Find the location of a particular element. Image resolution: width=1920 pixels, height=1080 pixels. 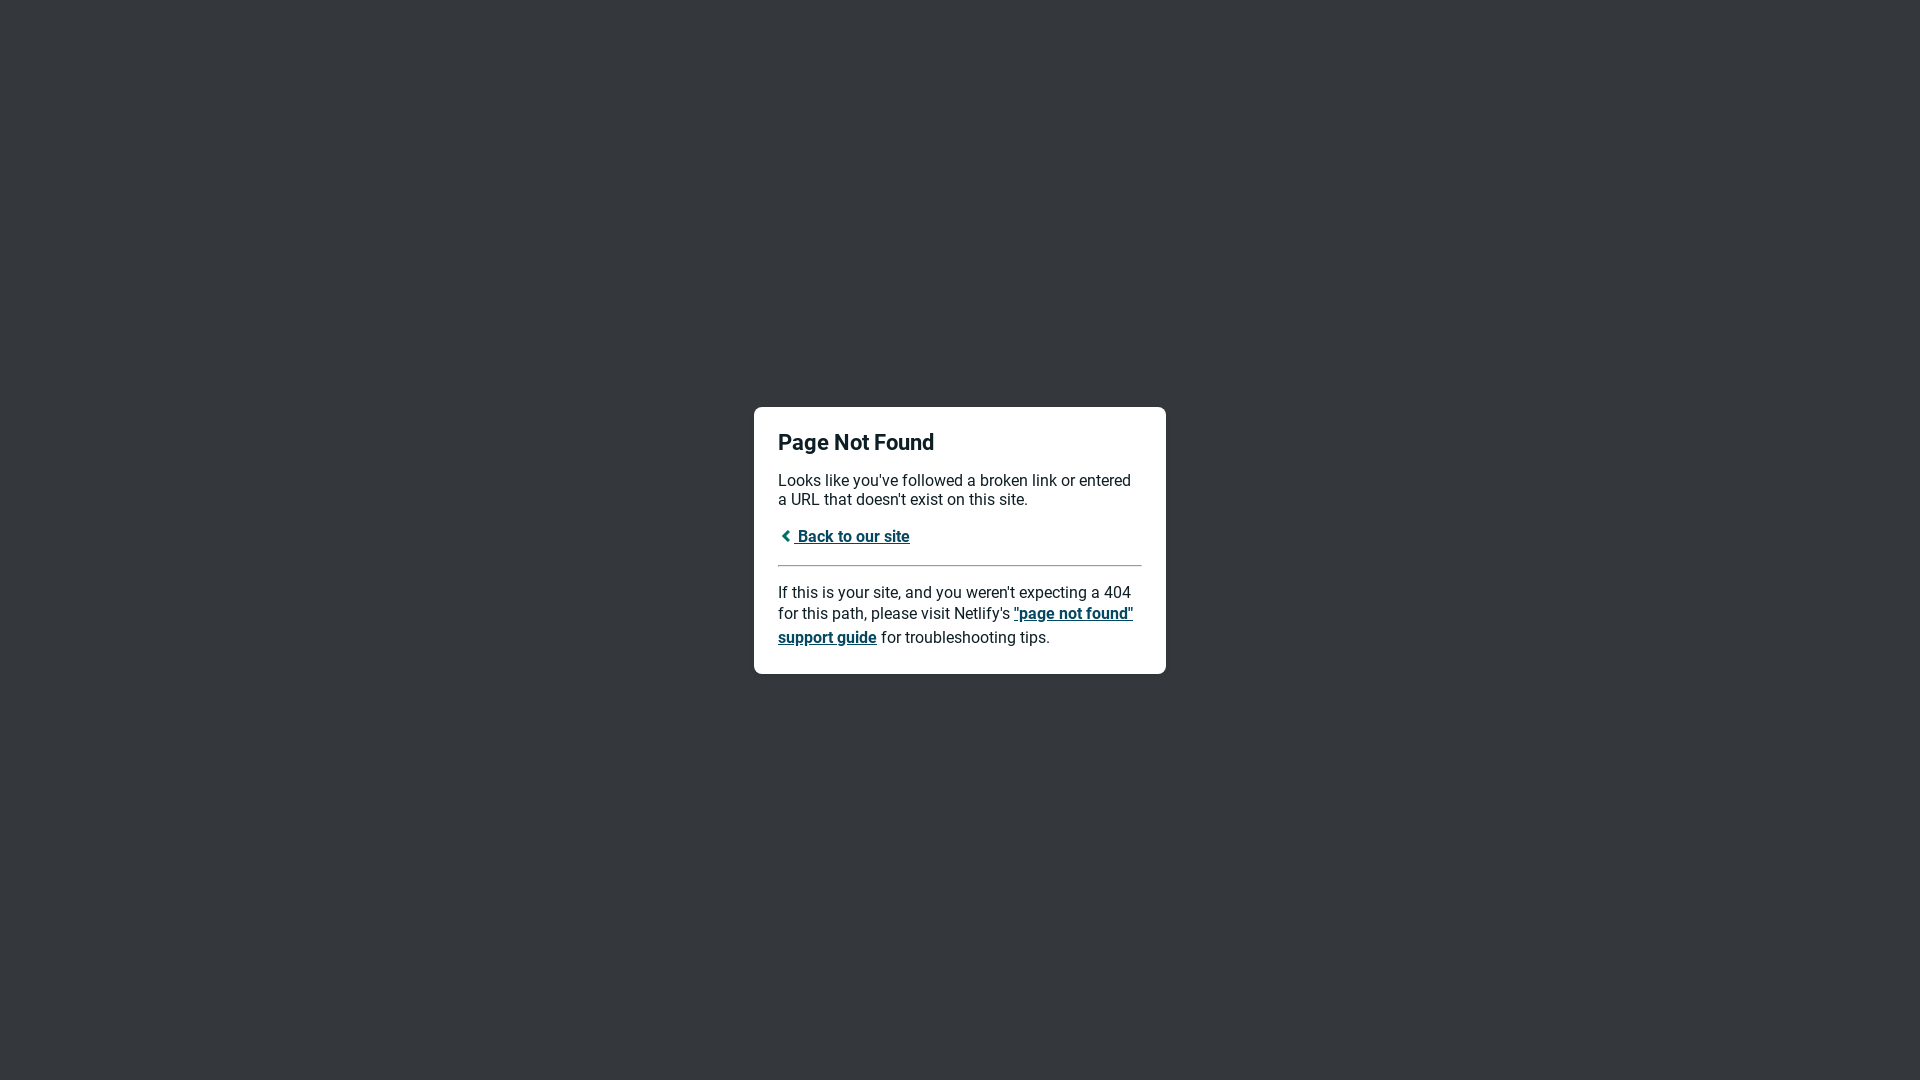

Back to our site is located at coordinates (844, 536).